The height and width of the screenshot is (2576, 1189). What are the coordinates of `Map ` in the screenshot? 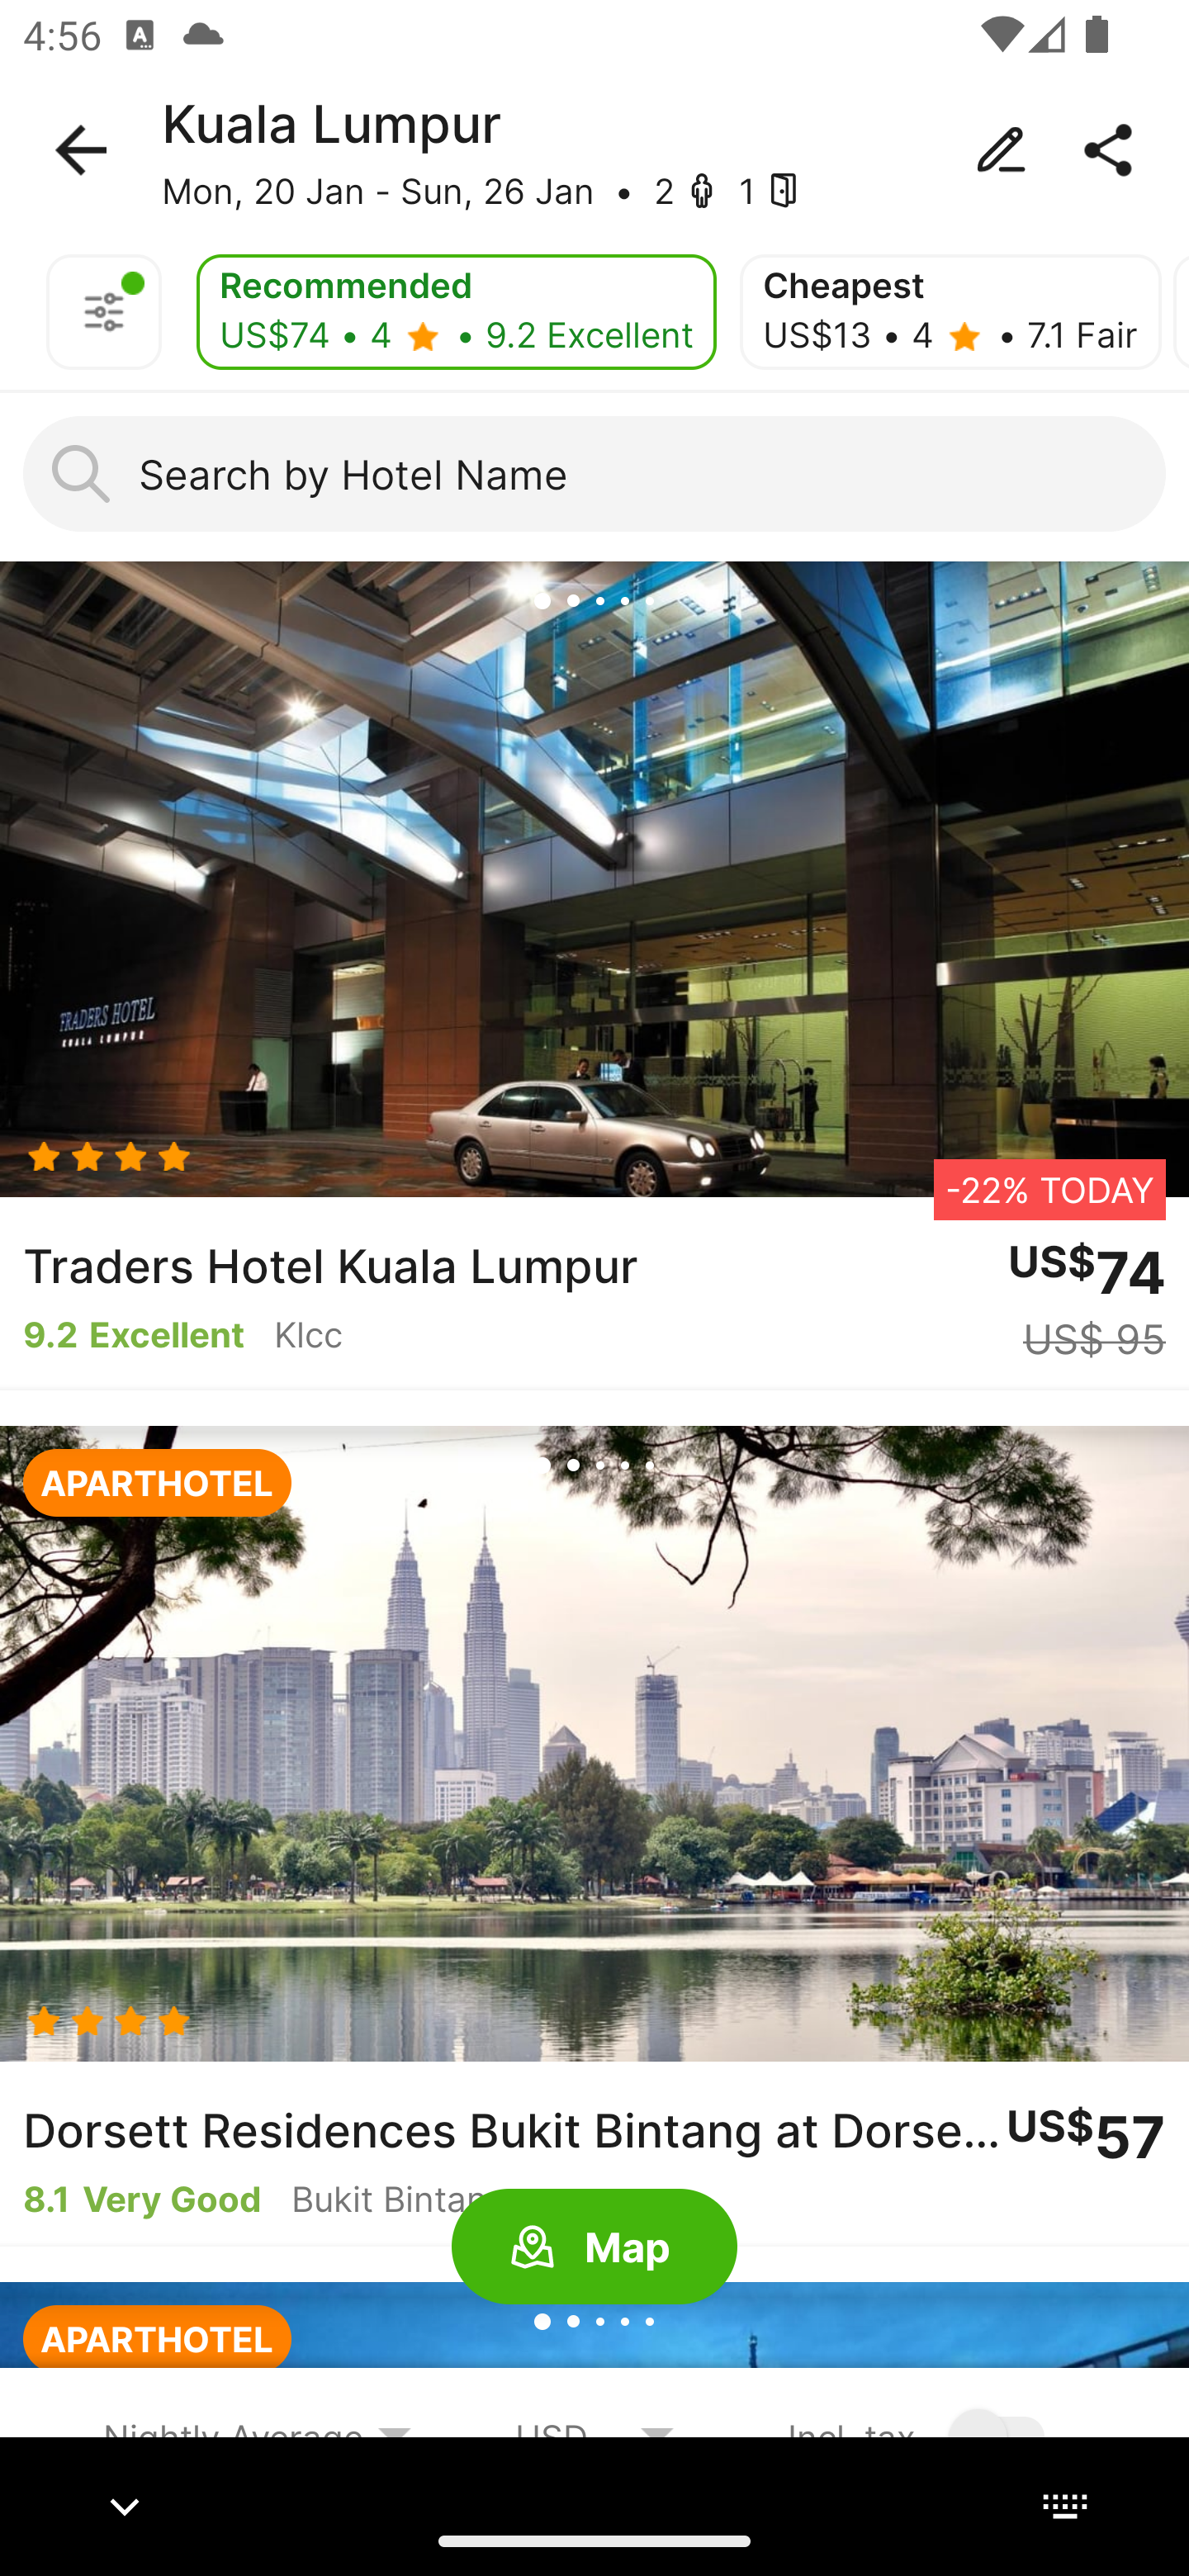 It's located at (594, 2247).